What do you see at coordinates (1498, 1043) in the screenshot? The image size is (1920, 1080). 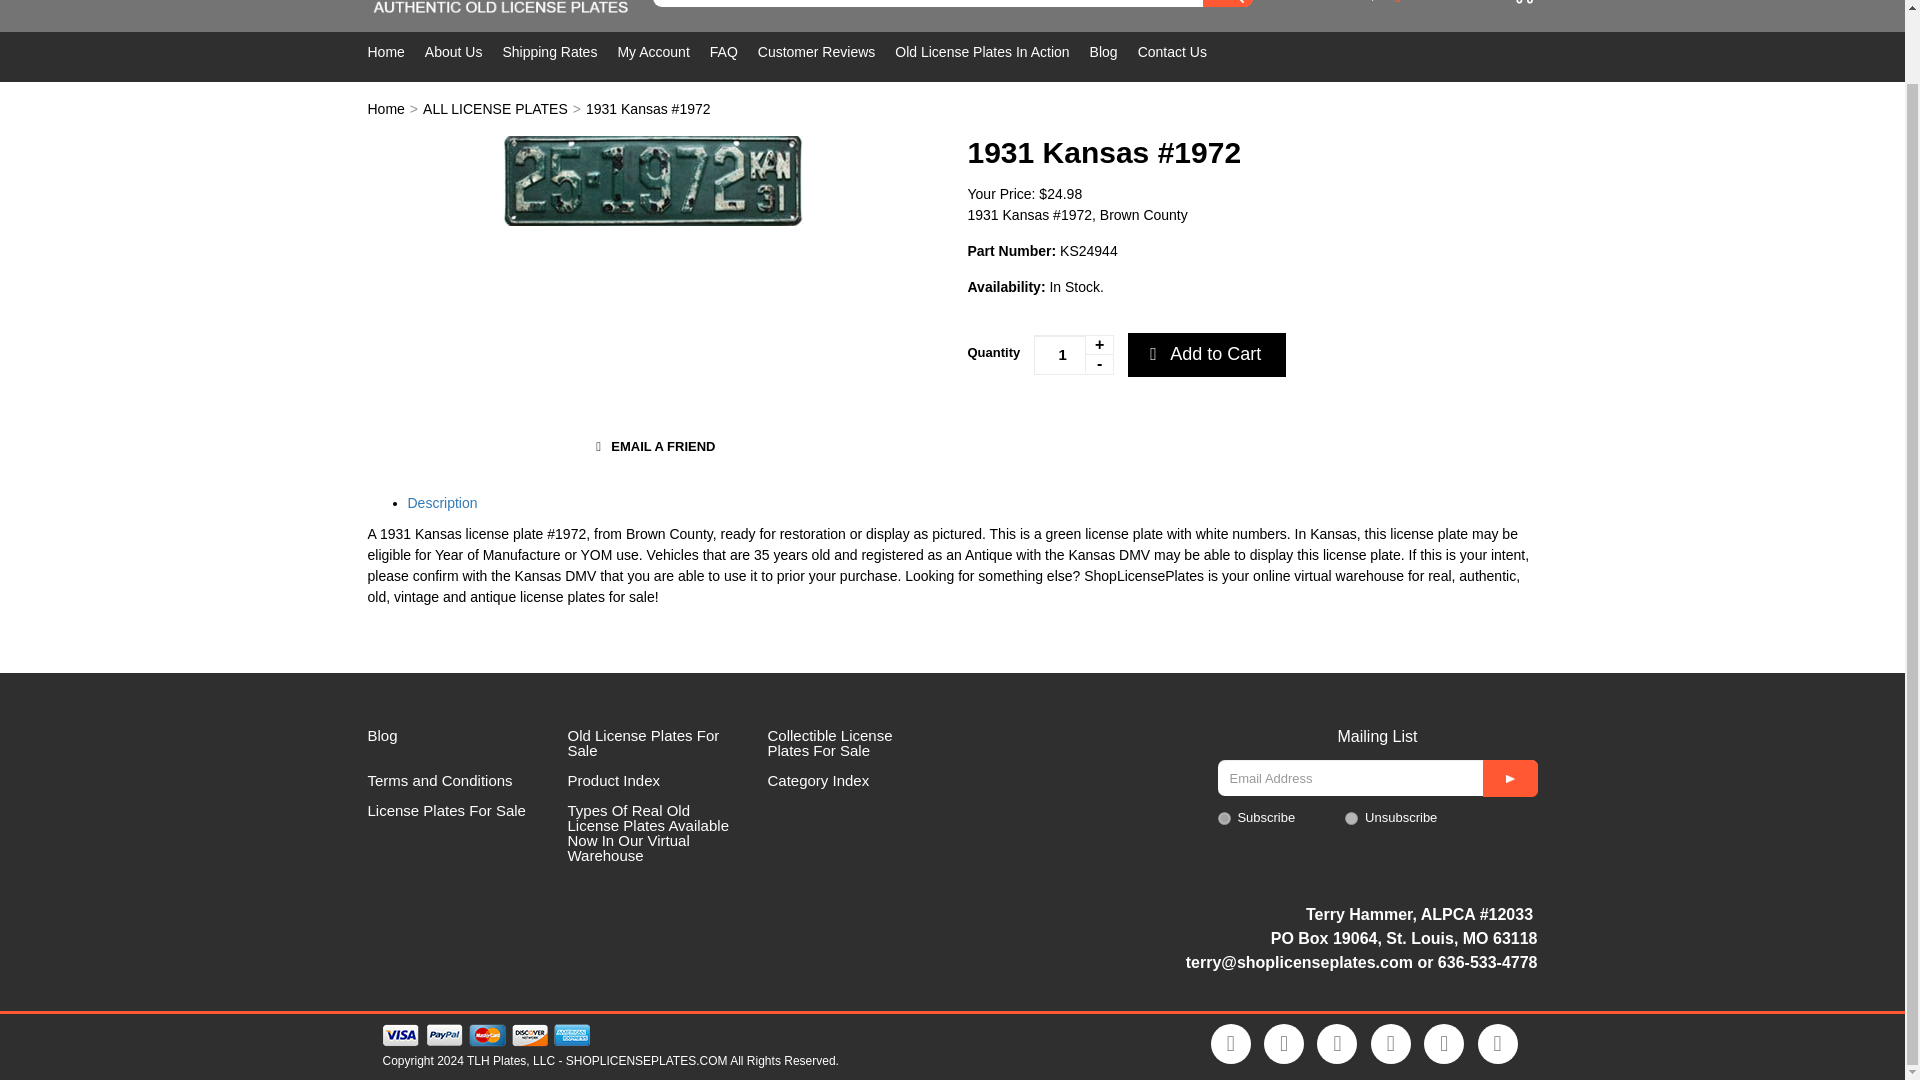 I see `Subscribe to our Blog` at bounding box center [1498, 1043].